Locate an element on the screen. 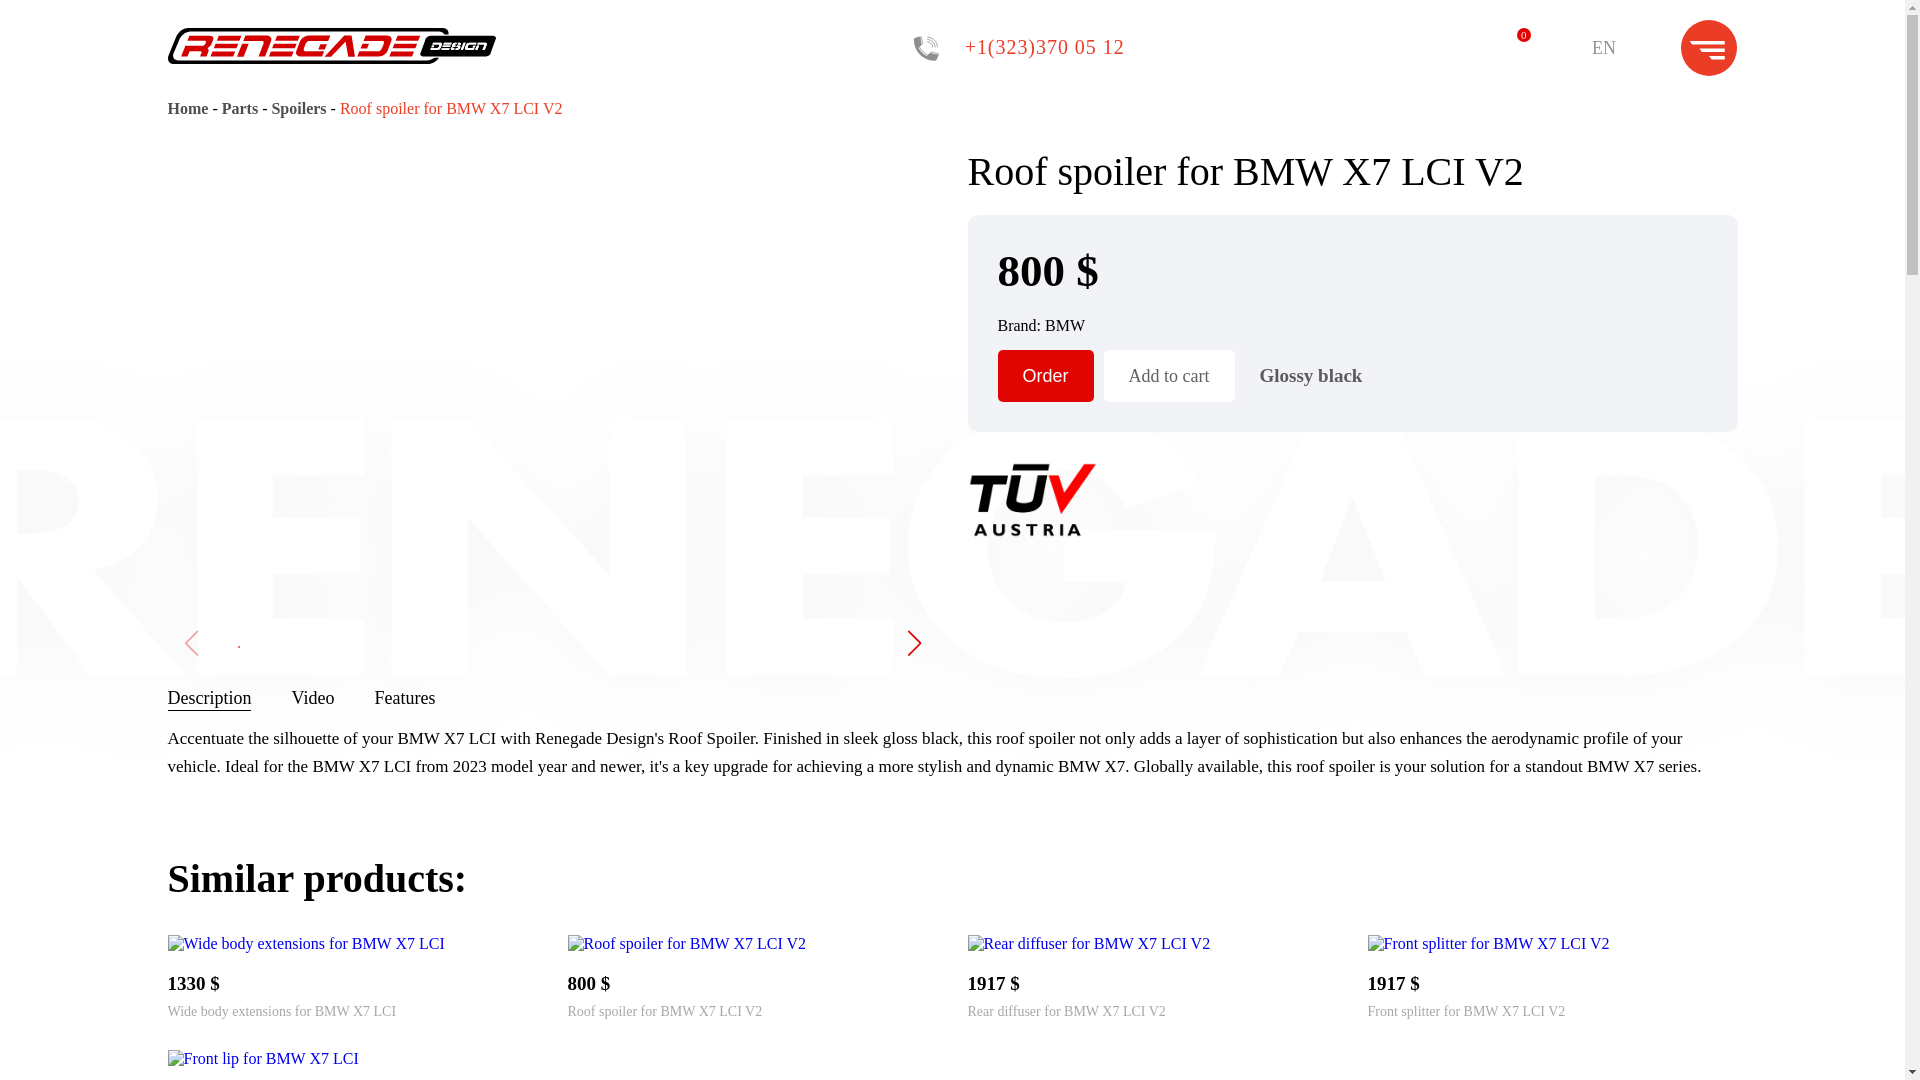 The width and height of the screenshot is (1920, 1080). Wide body extensions for BMW X7 LCI is located at coordinates (282, 1012).